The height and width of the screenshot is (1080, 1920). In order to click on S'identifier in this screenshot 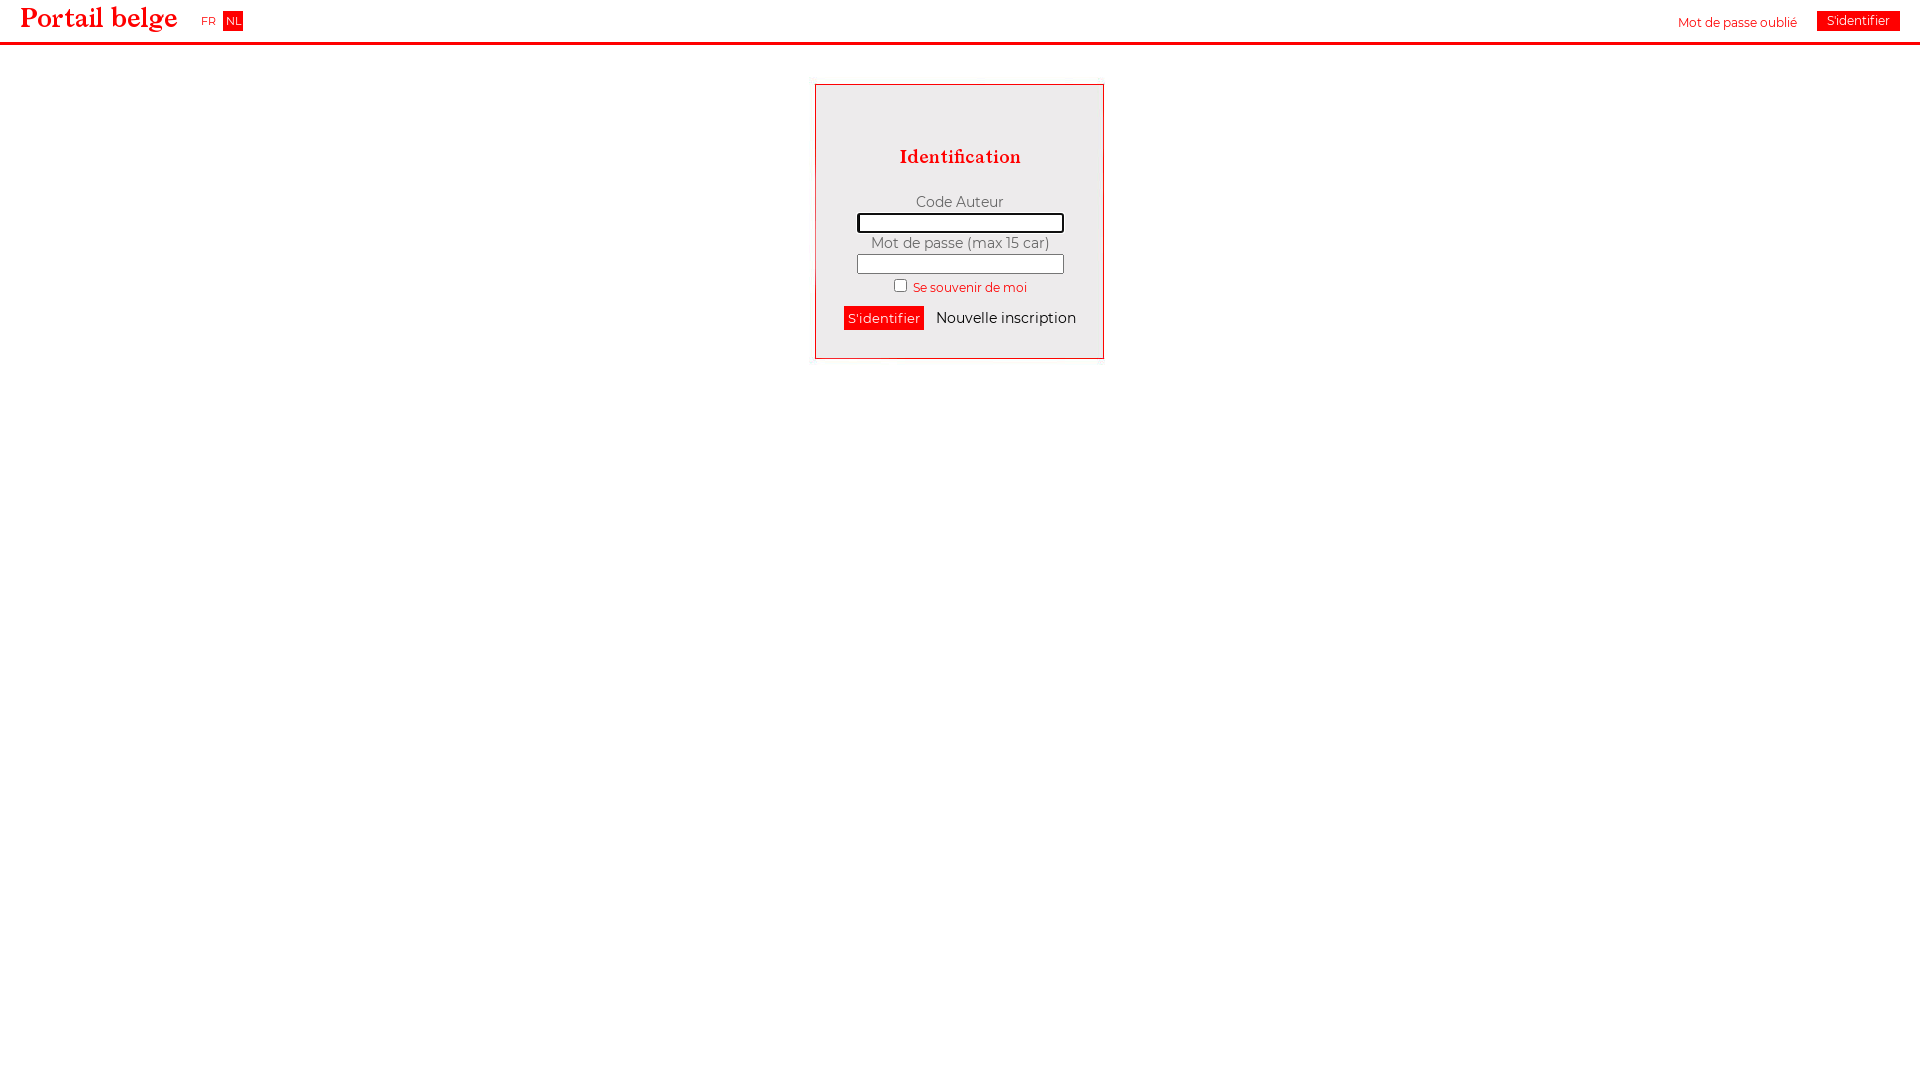, I will do `click(1858, 21)`.